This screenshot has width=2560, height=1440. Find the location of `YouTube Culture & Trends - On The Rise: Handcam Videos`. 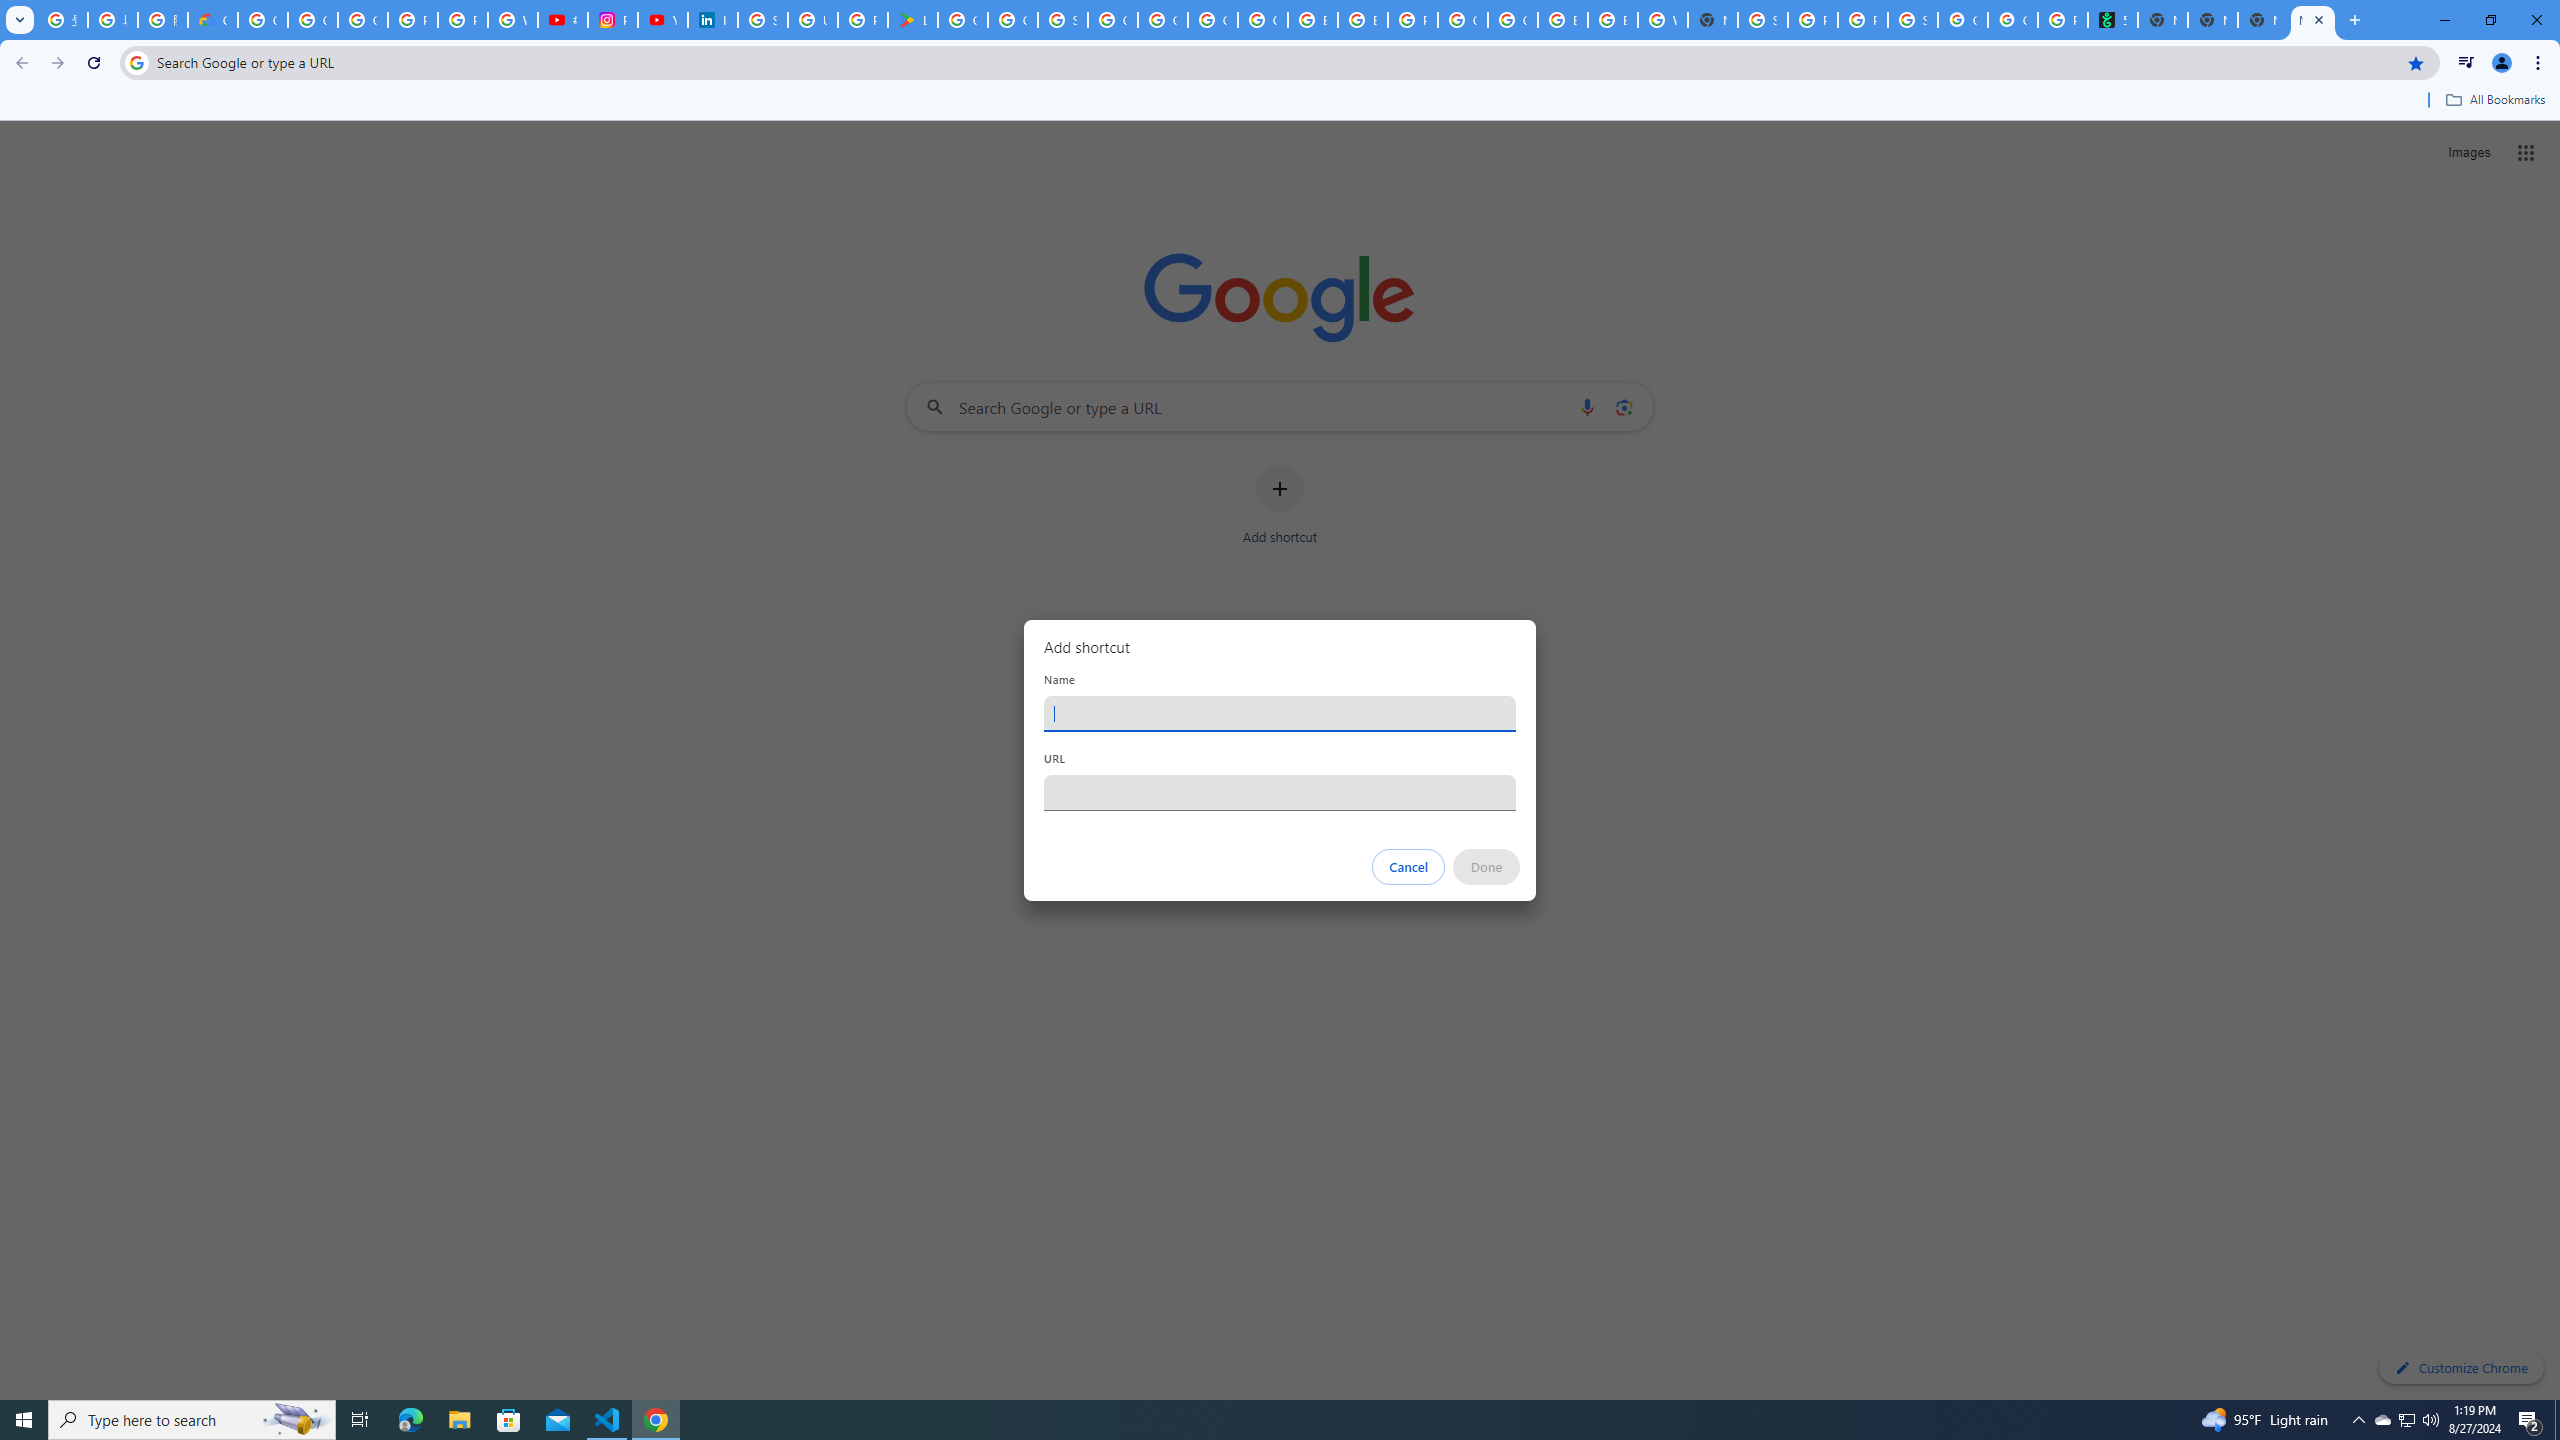

YouTube Culture & Trends - On The Rise: Handcam Videos is located at coordinates (662, 20).